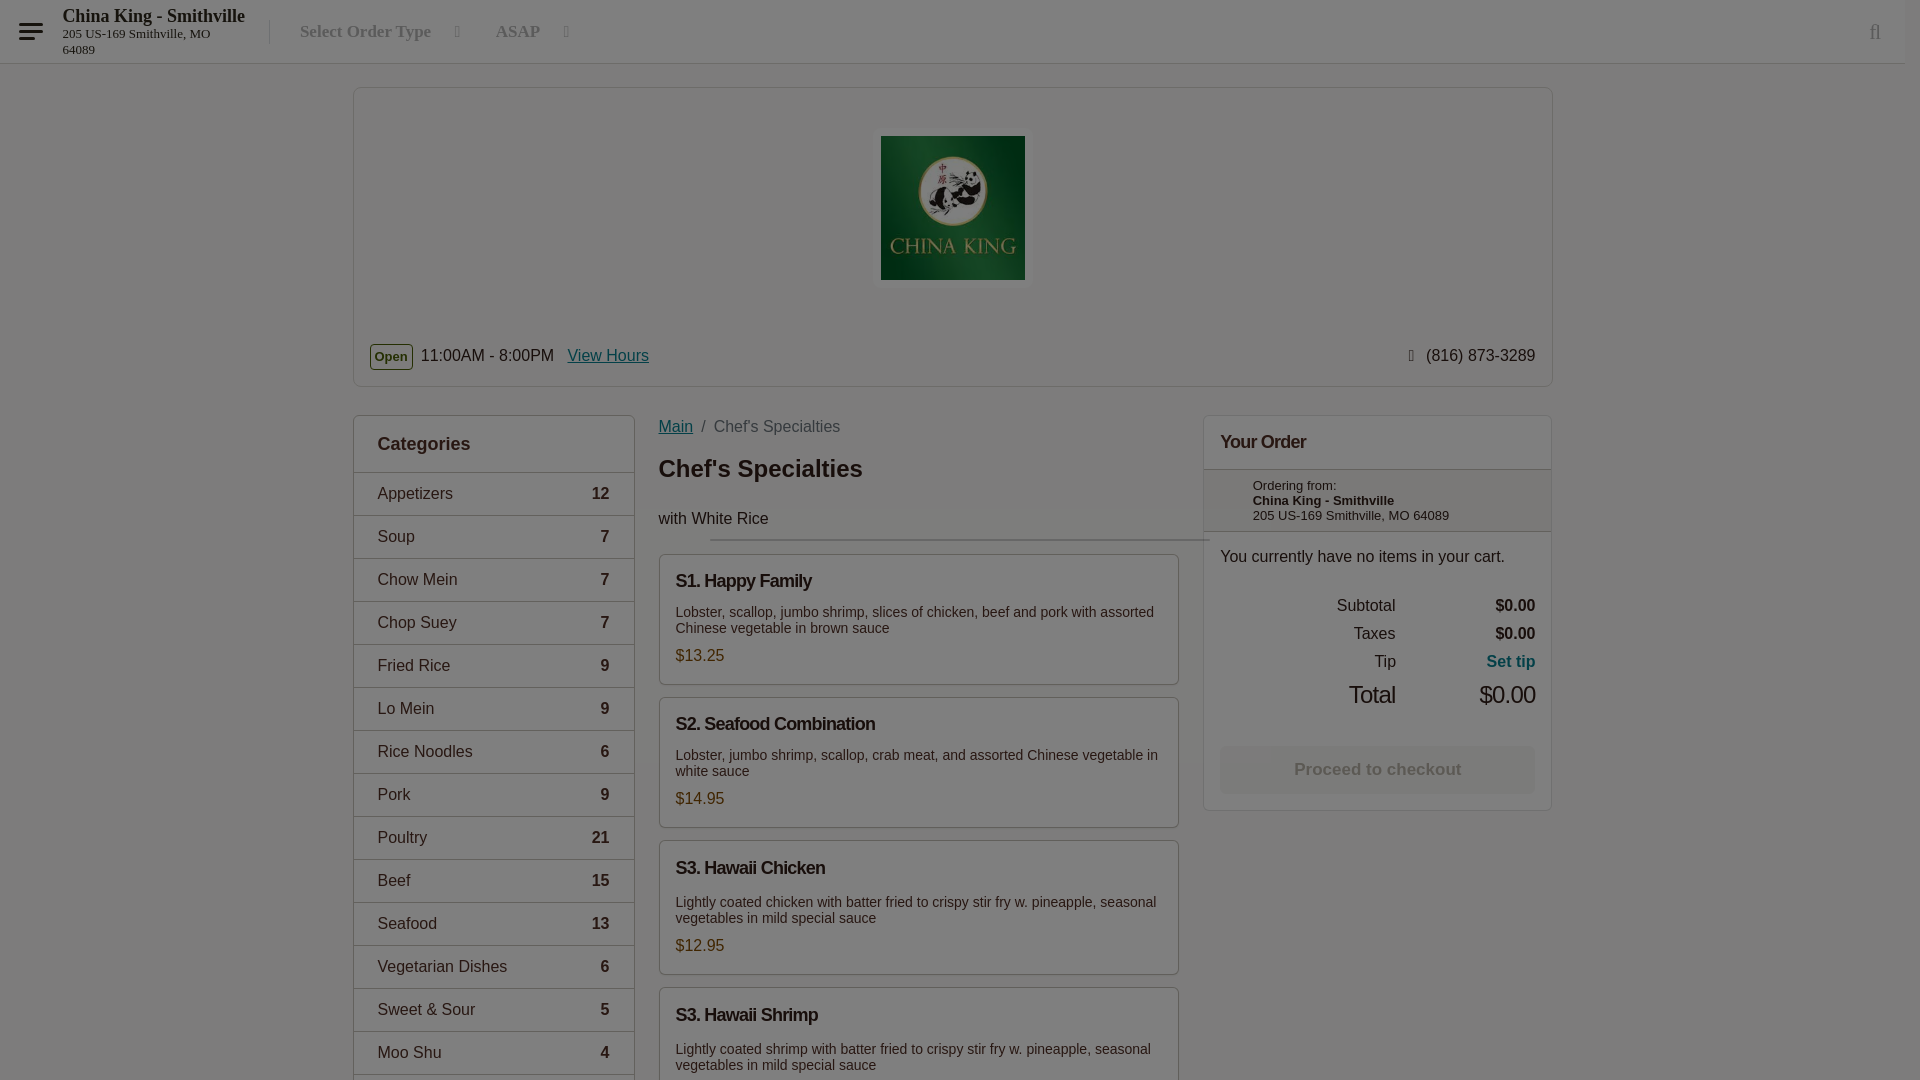  Describe the element at coordinates (384, 32) in the screenshot. I see `205 US-169 Smithville, MO 64089` at that location.